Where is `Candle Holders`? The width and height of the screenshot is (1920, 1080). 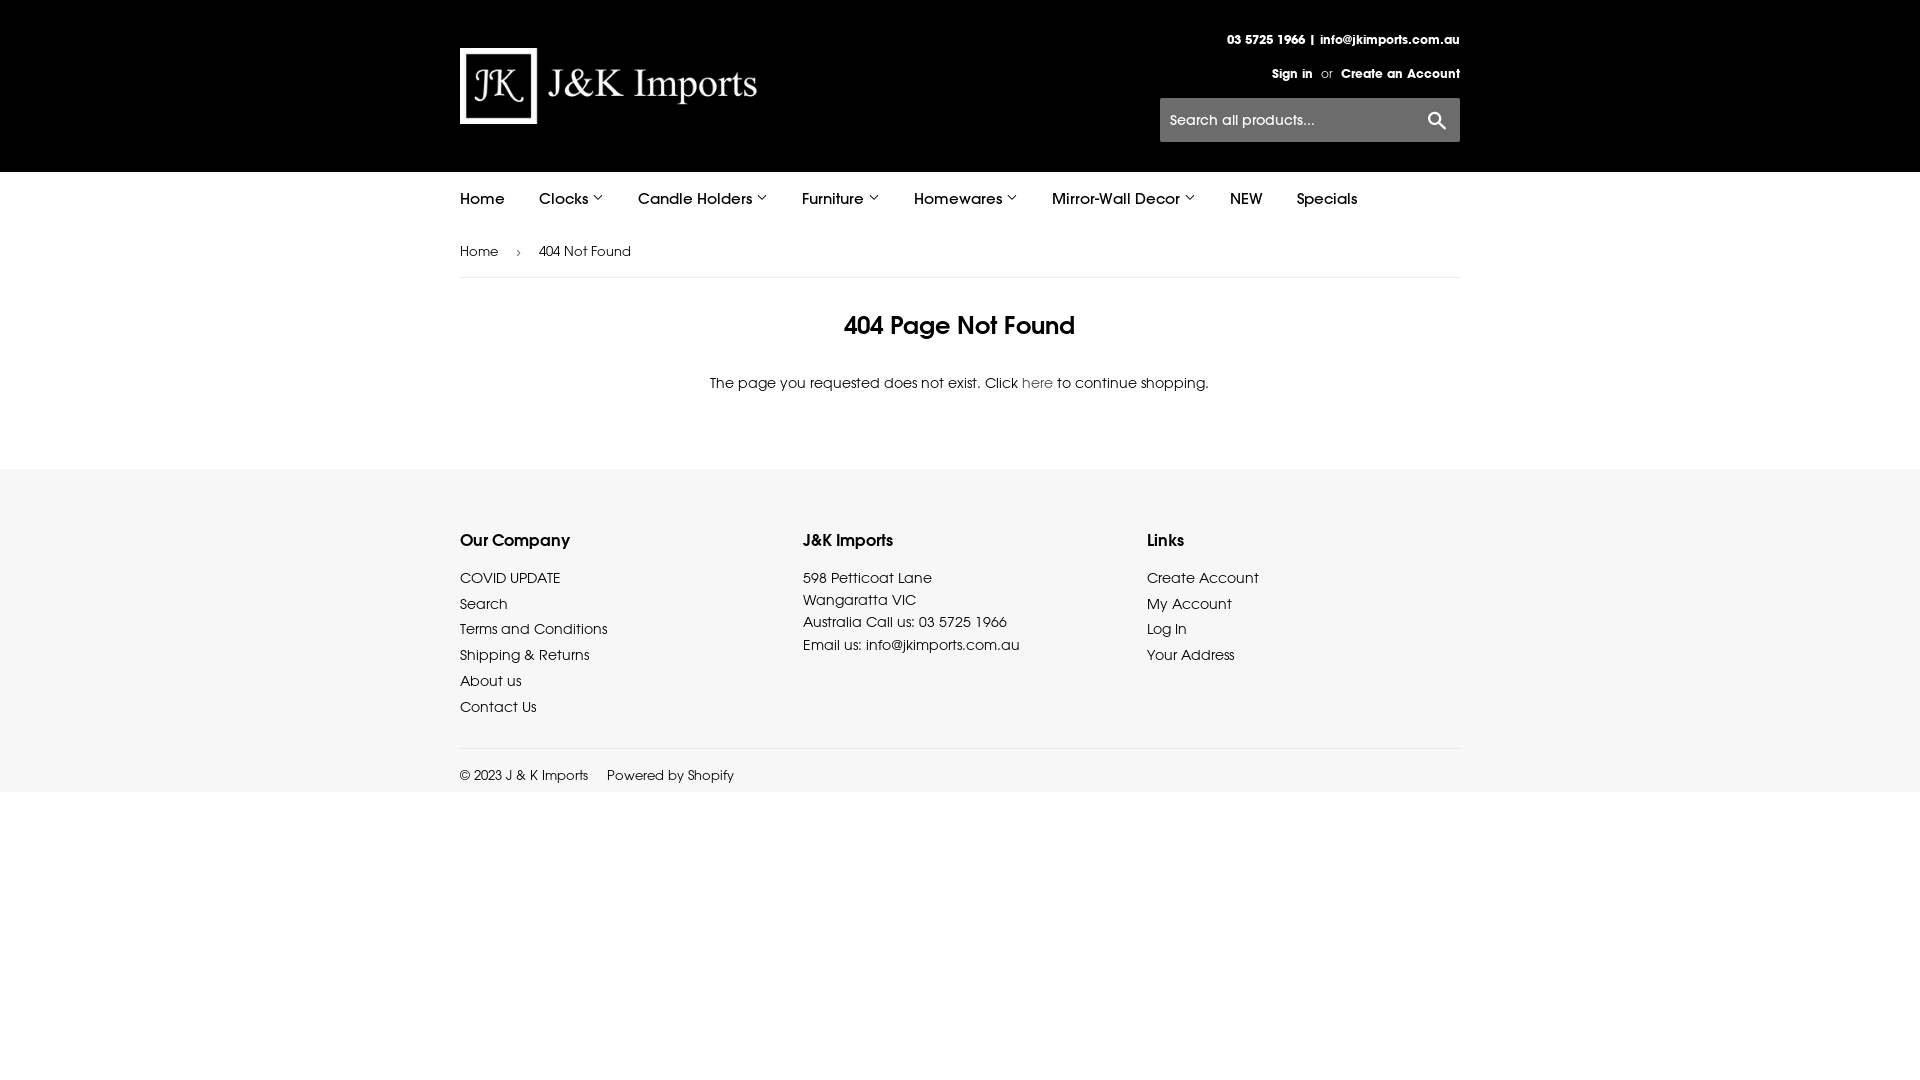
Candle Holders is located at coordinates (703, 199).